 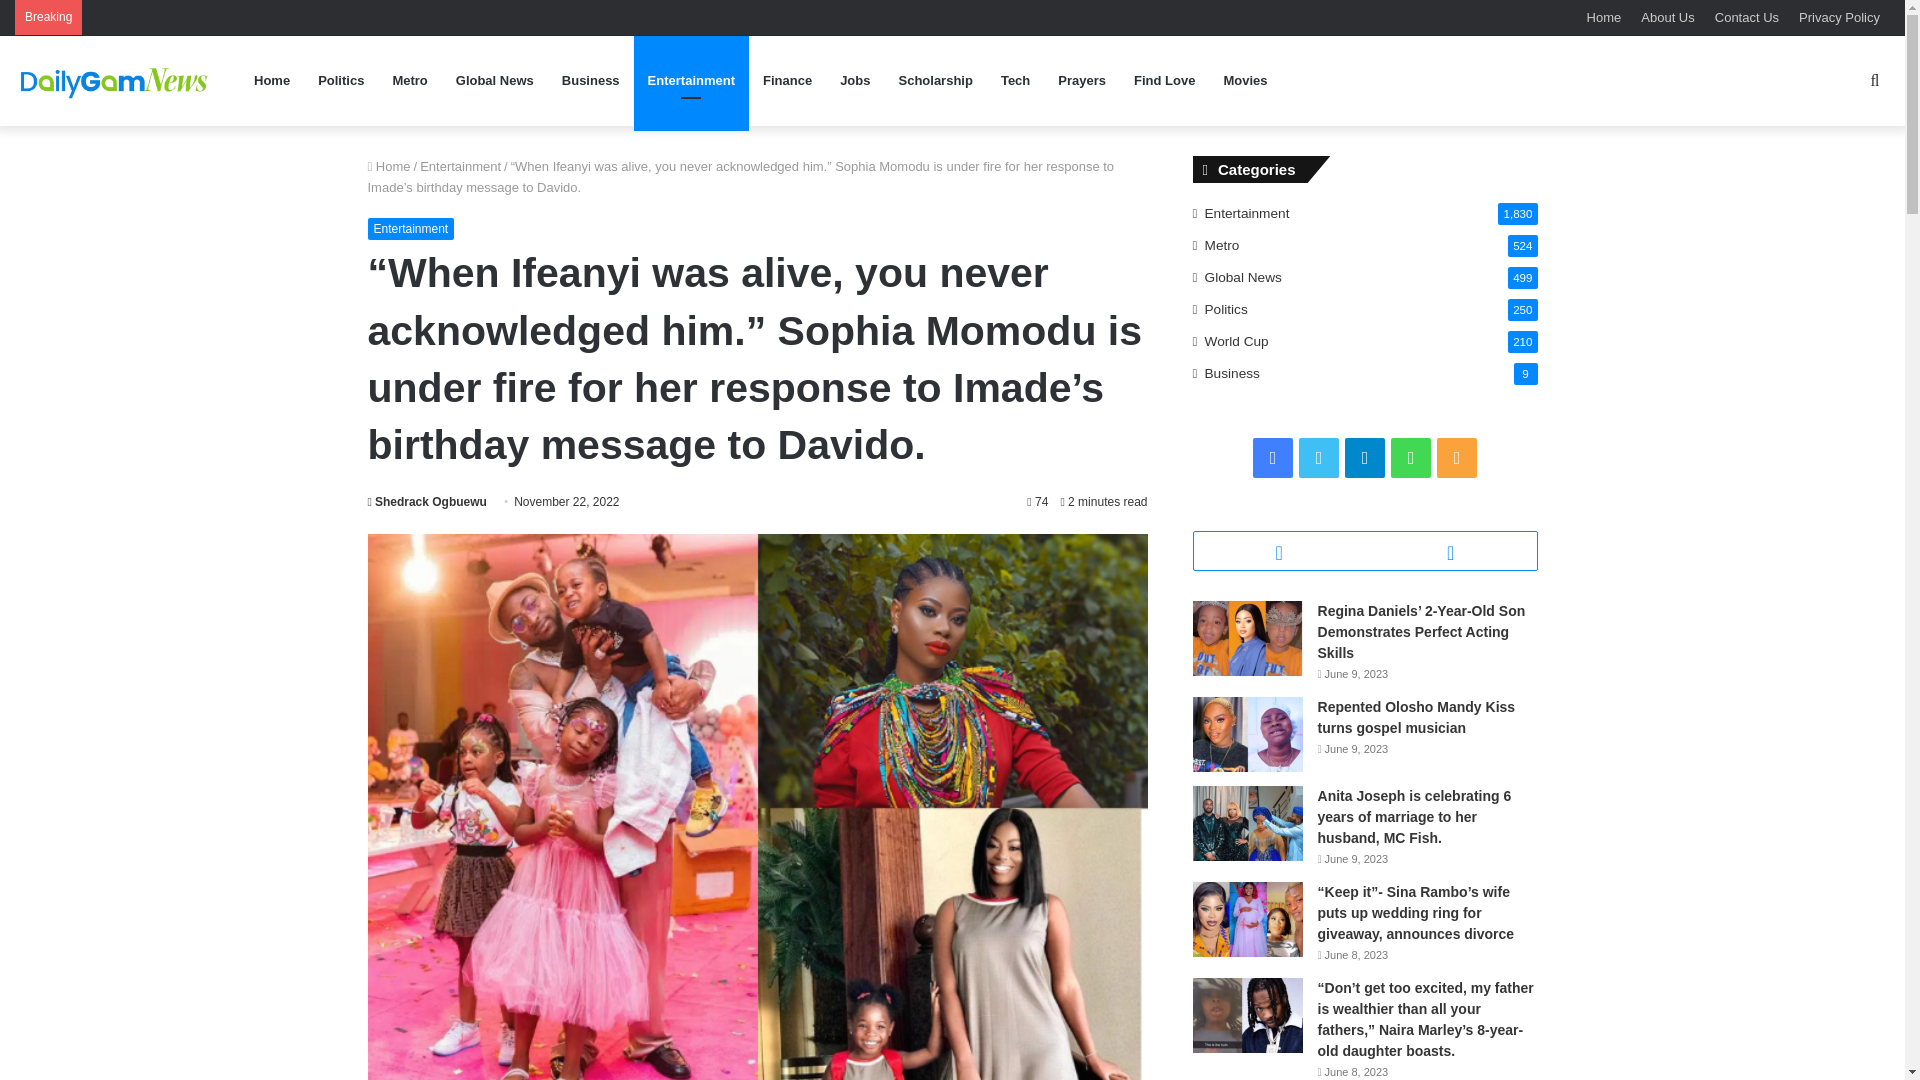 I want to click on Shedrack Ogbuewu, so click(x=428, y=501).